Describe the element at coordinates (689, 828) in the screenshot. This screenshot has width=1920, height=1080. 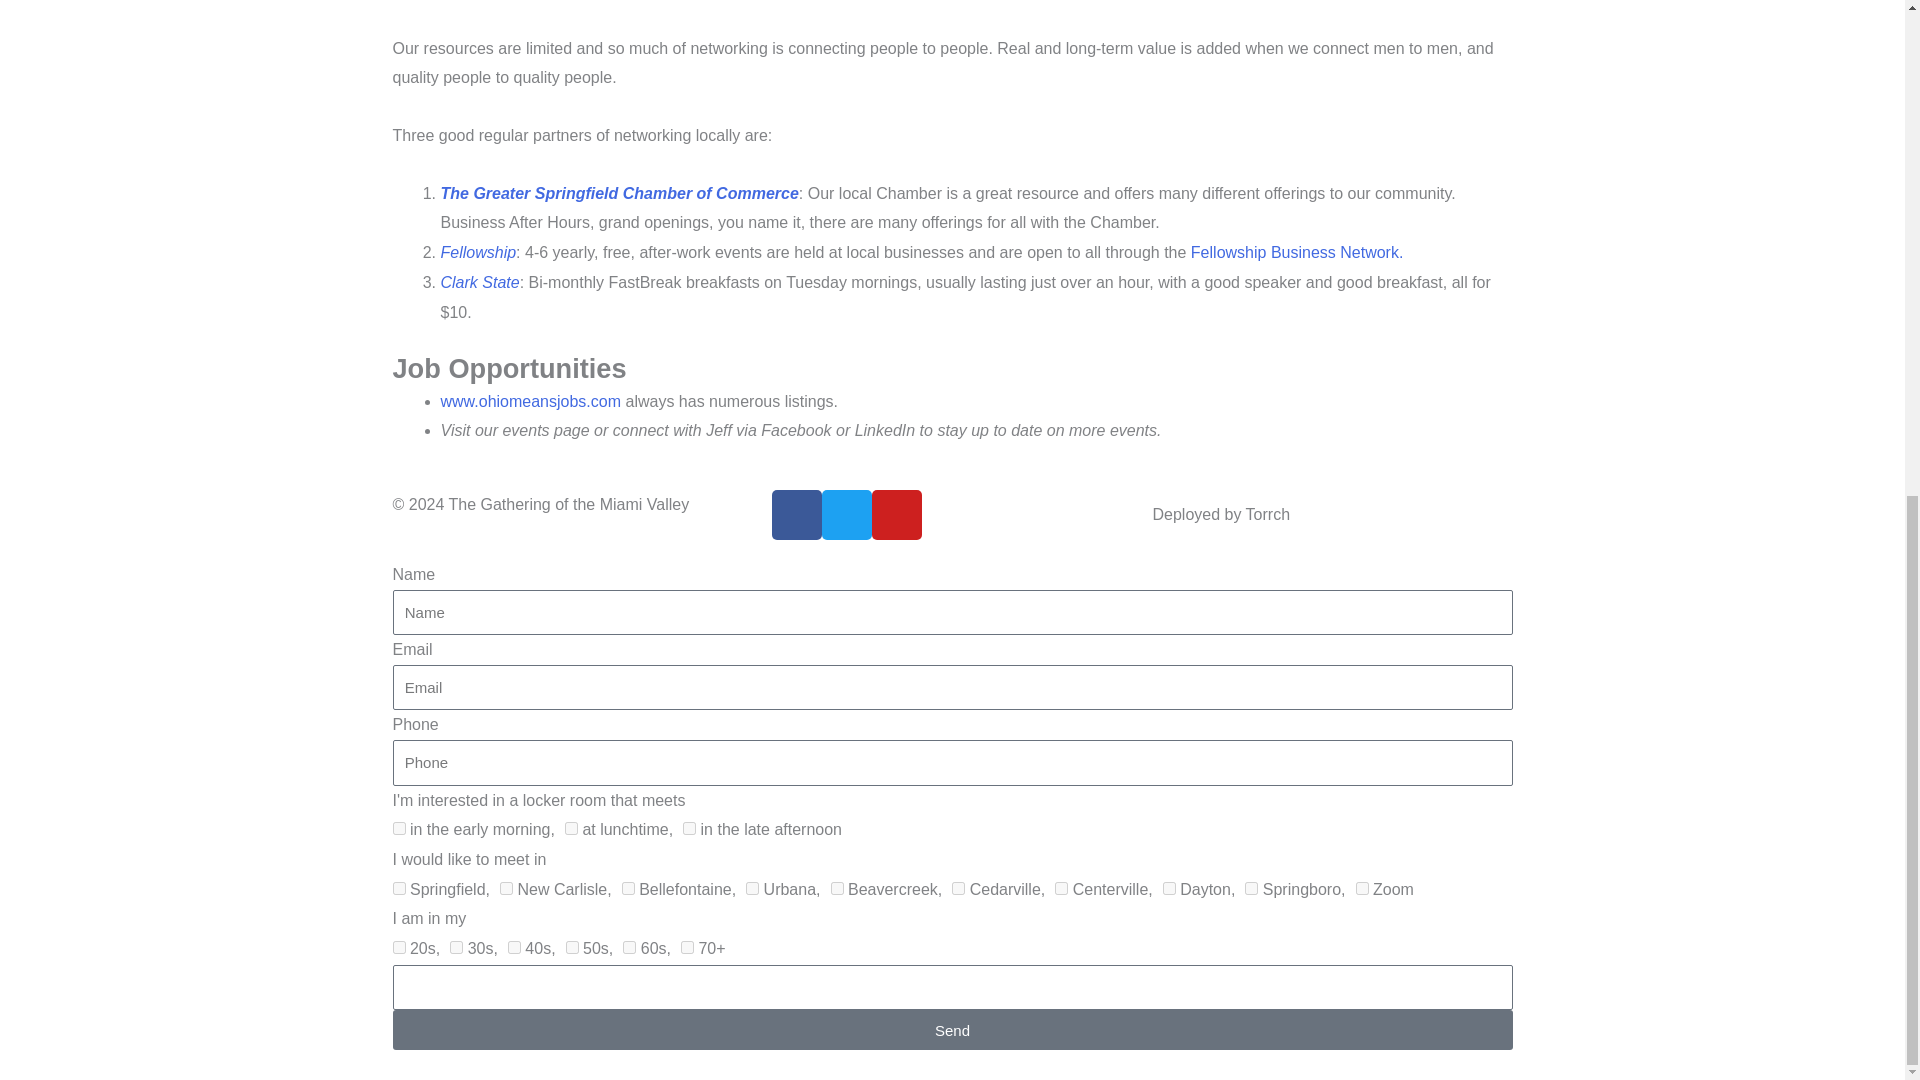
I see `in the late afternoon` at that location.